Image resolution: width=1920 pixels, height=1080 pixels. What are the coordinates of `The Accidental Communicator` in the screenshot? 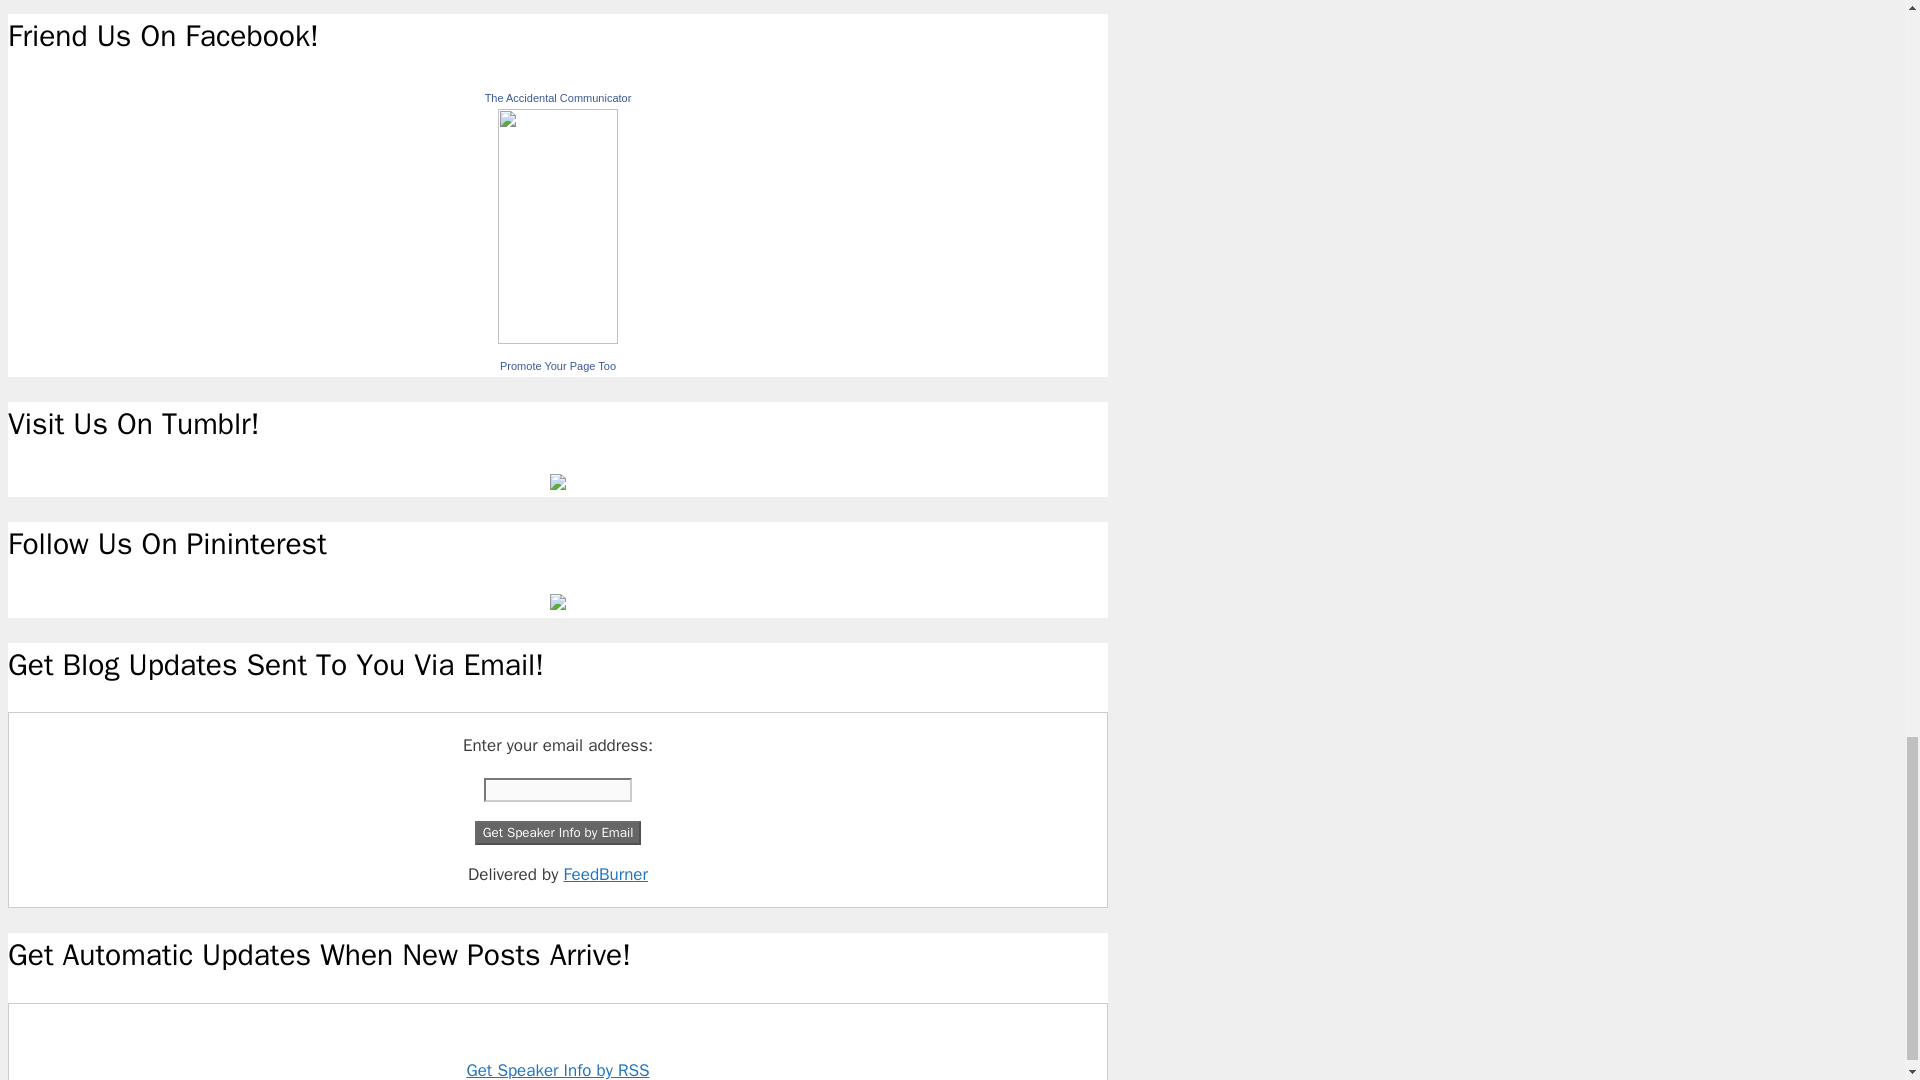 It's located at (558, 97).